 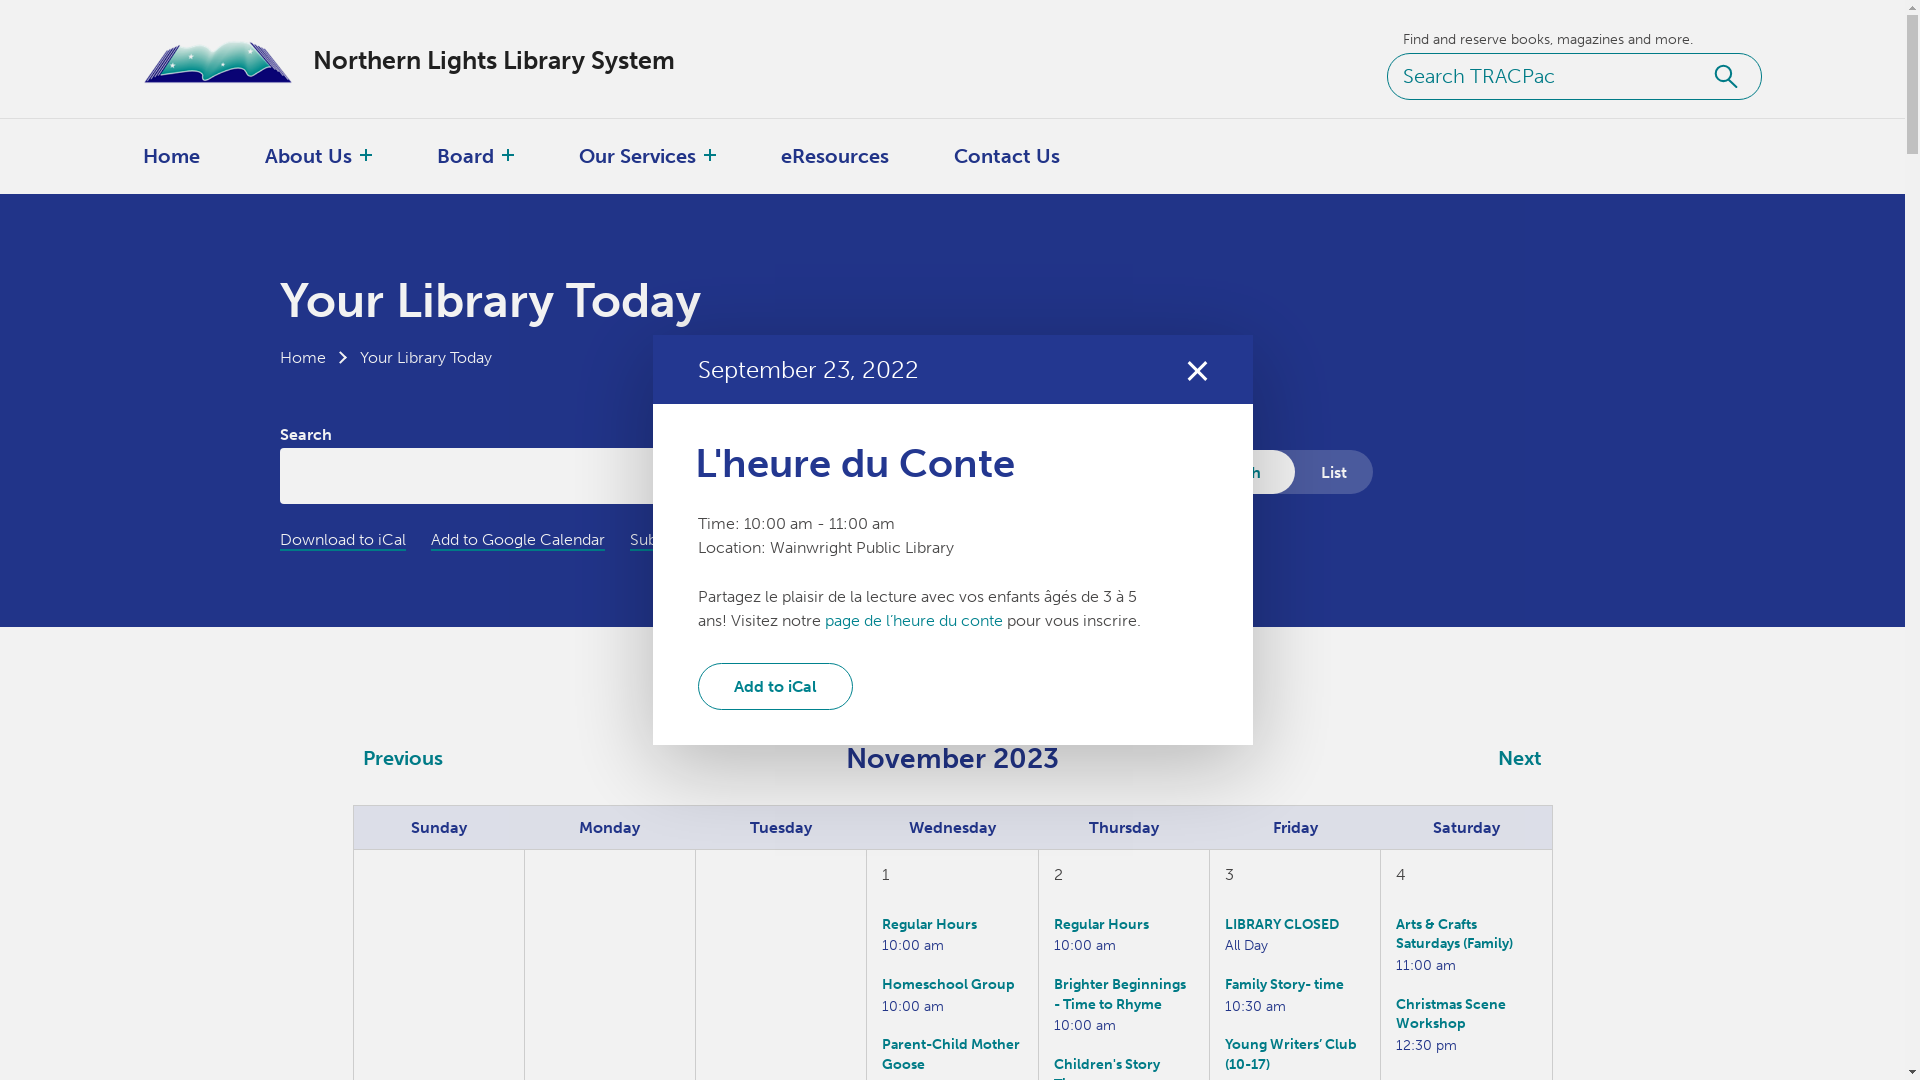 I want to click on Print Calendar, so click(x=866, y=540).